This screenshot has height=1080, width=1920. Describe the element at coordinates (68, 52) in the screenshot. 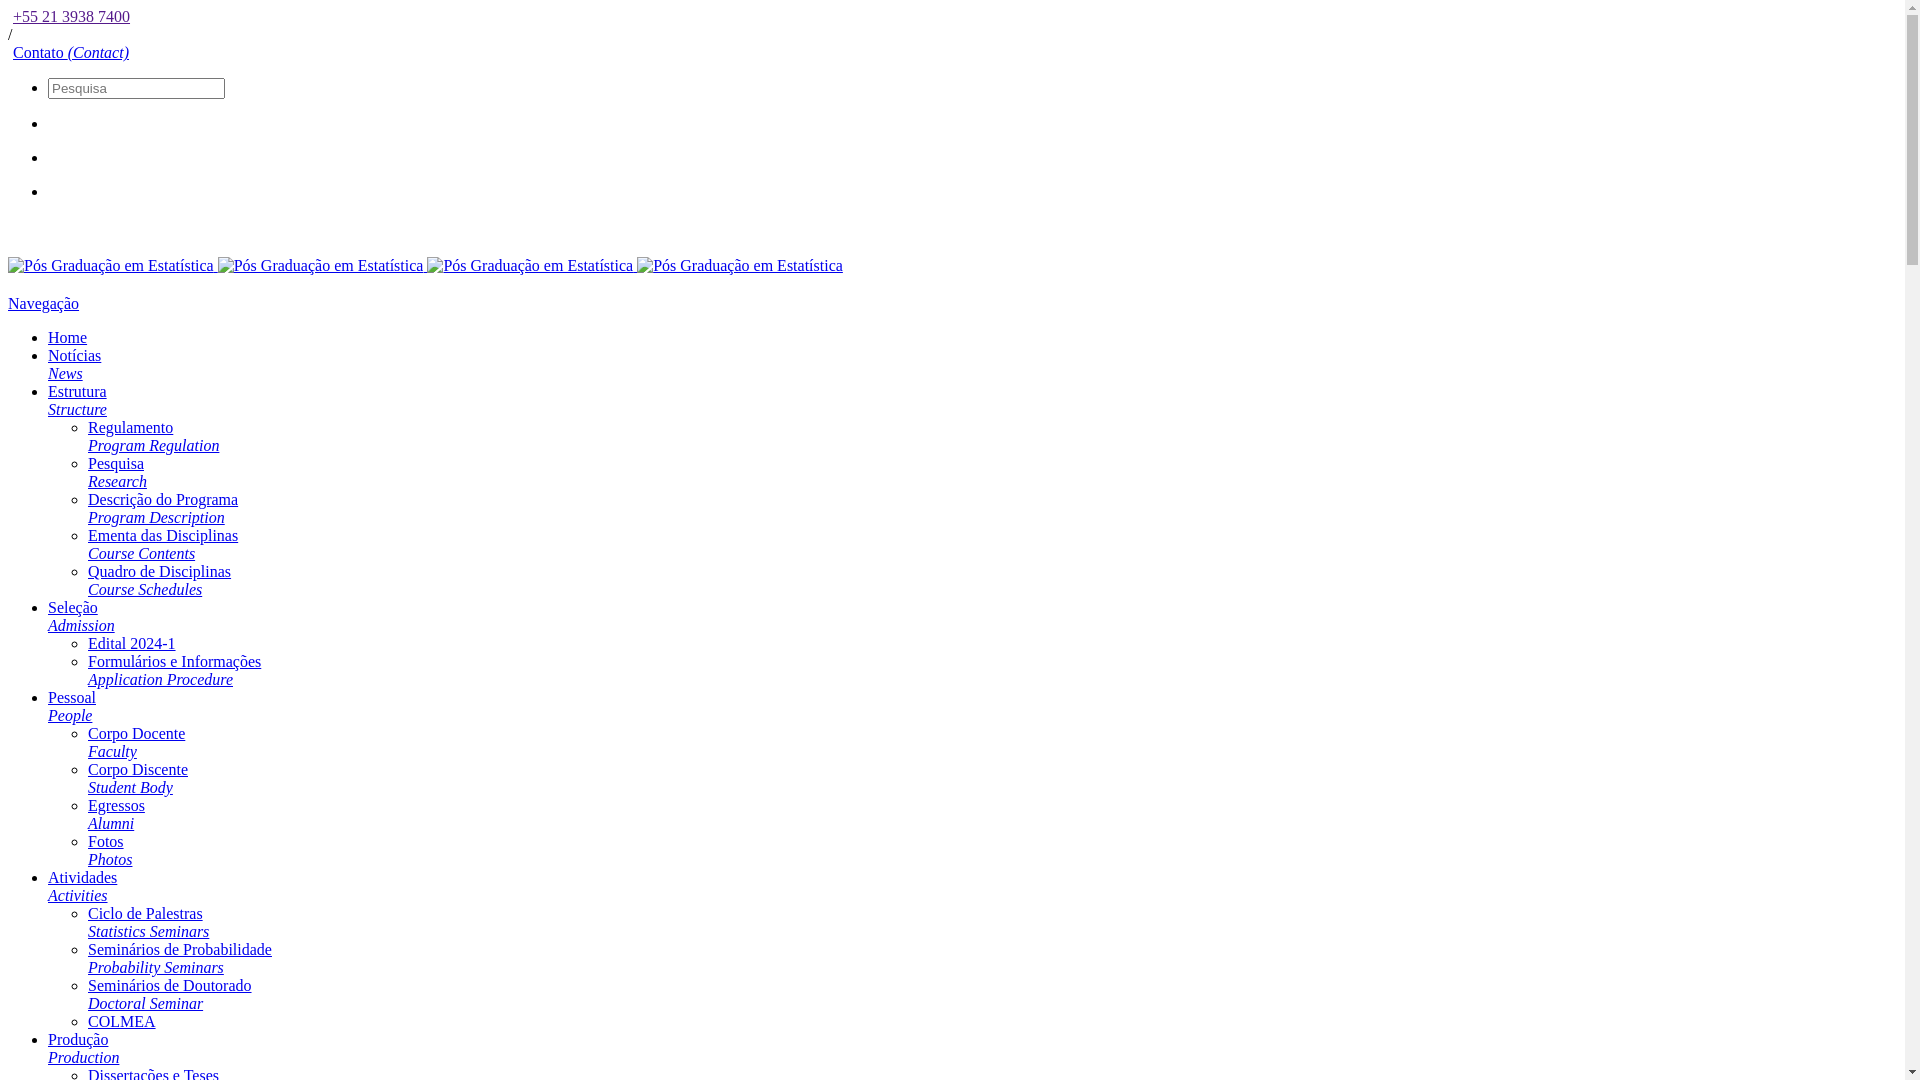

I see `Contato (Contact)` at that location.